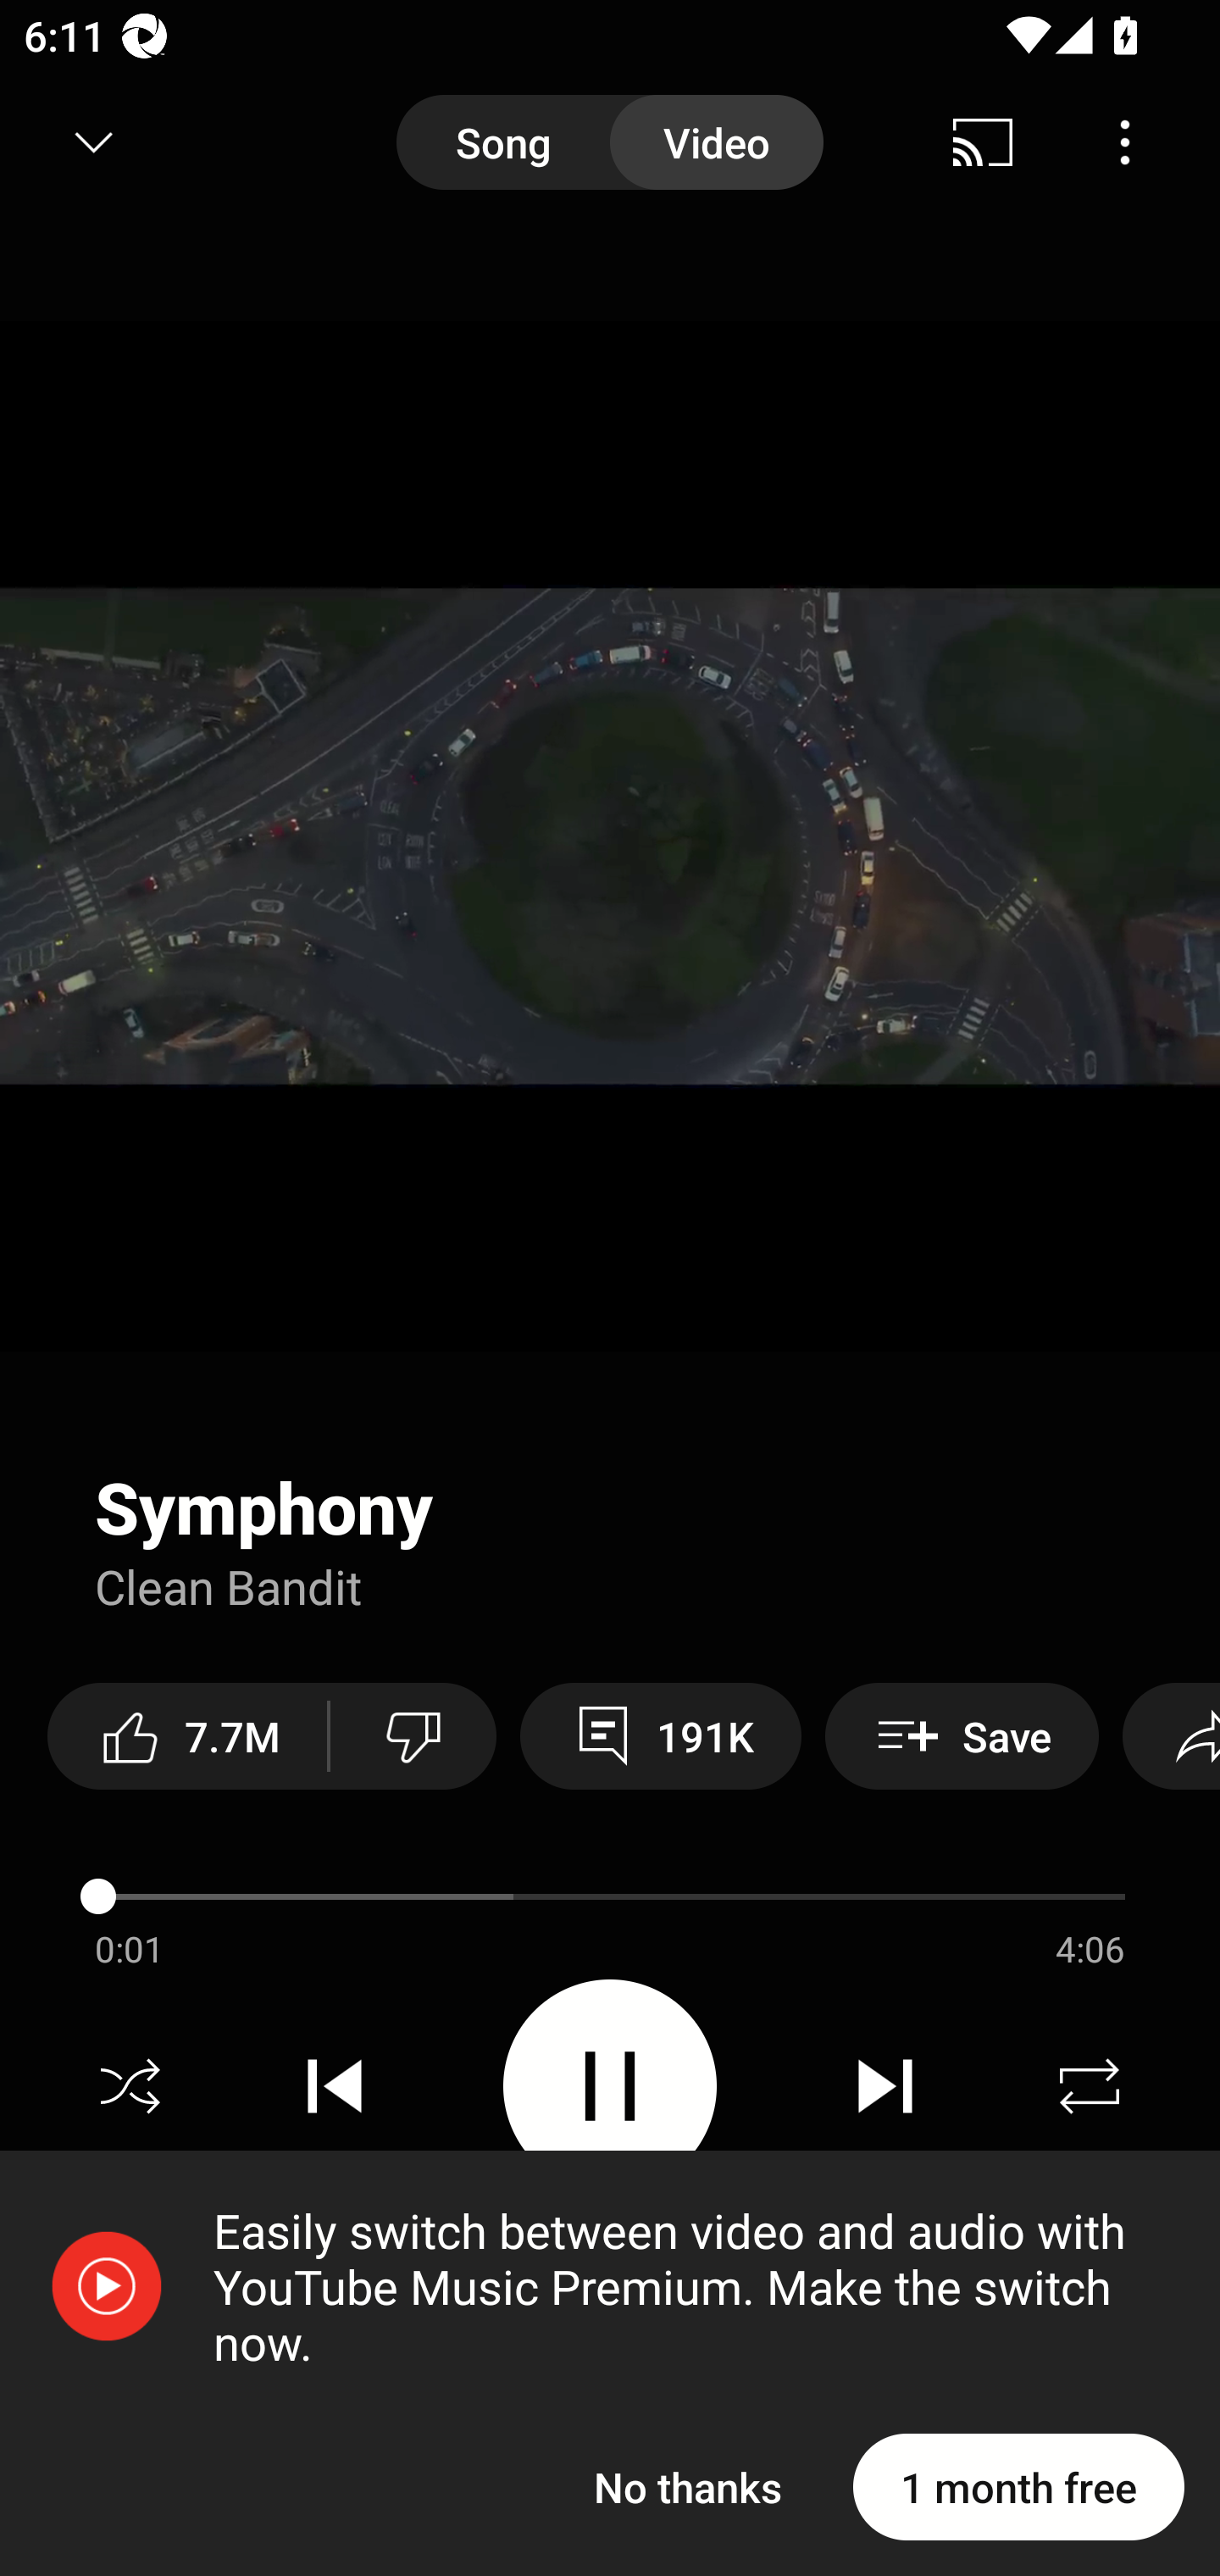 Image resolution: width=1220 pixels, height=2576 pixels. Describe the element at coordinates (1018, 2486) in the screenshot. I see `1 month free` at that location.